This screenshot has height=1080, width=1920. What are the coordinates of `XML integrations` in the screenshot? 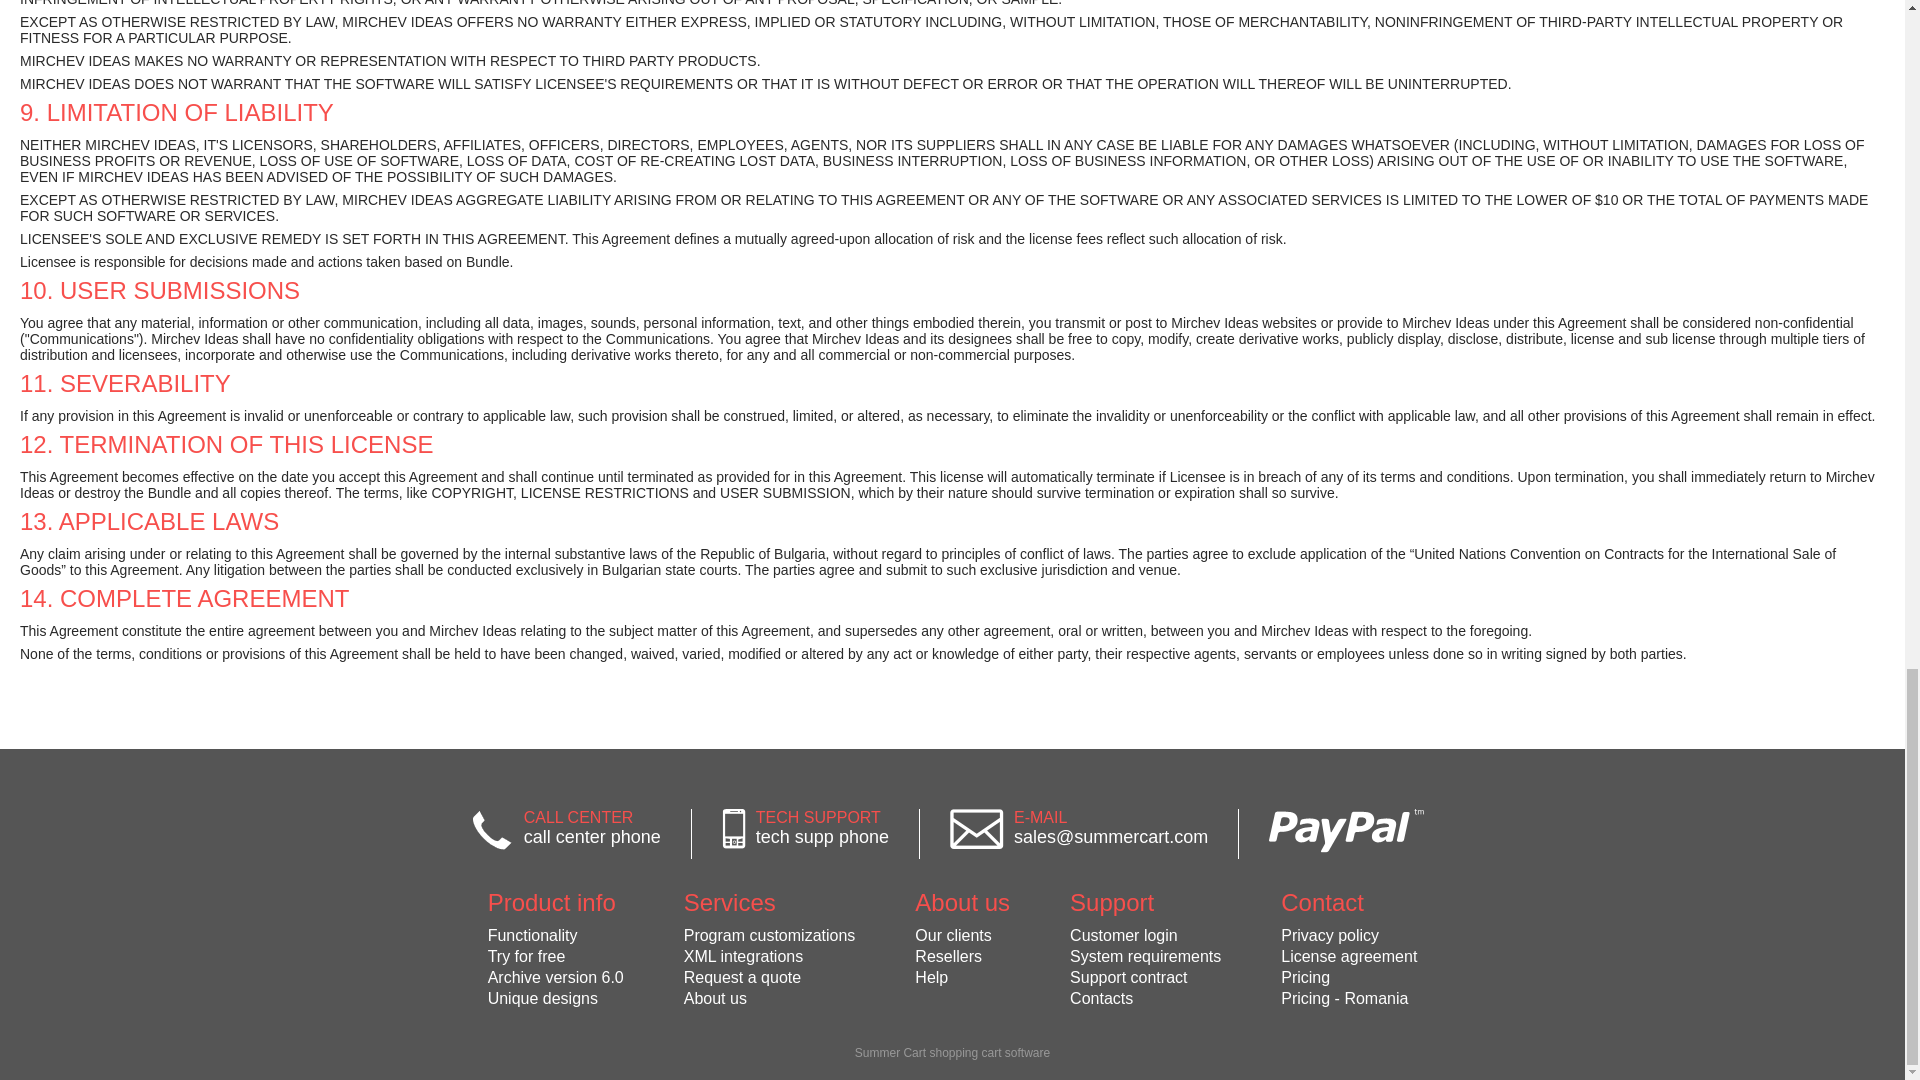 It's located at (770, 956).